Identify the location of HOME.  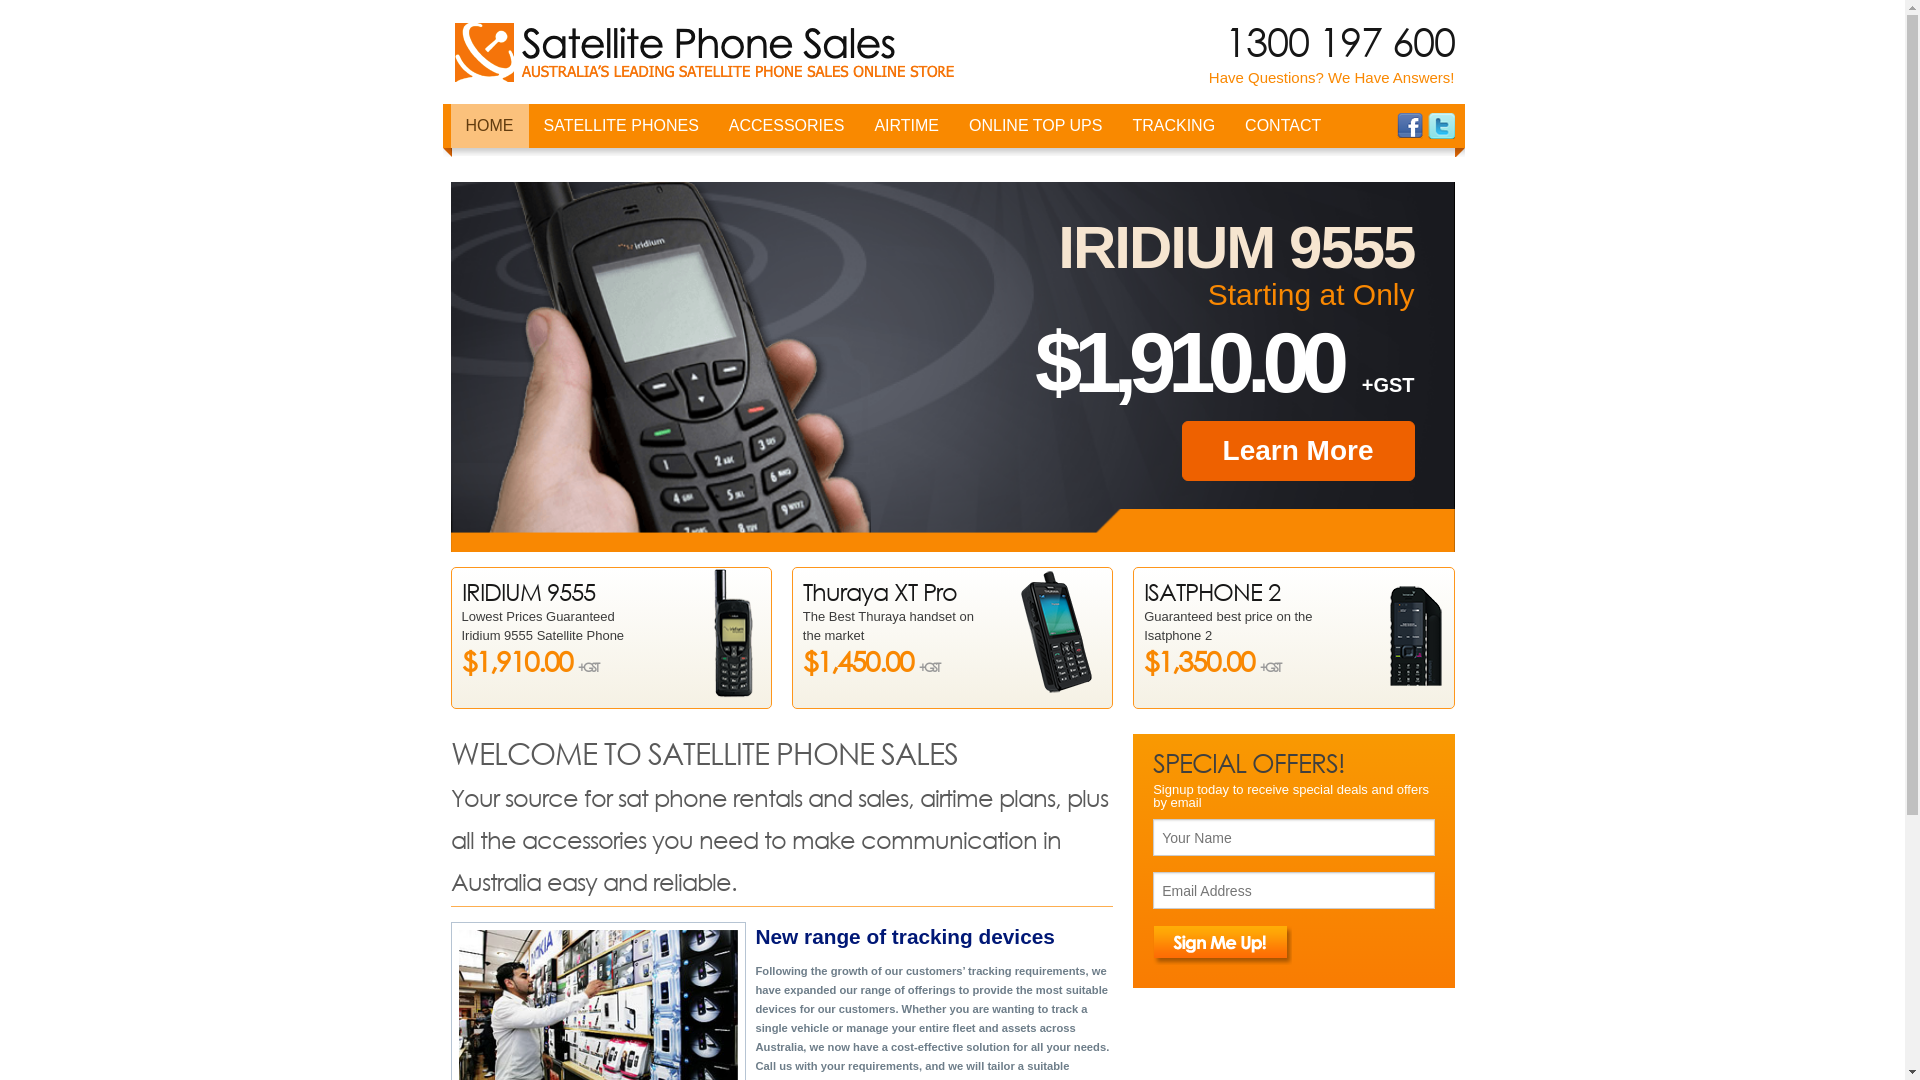
(489, 126).